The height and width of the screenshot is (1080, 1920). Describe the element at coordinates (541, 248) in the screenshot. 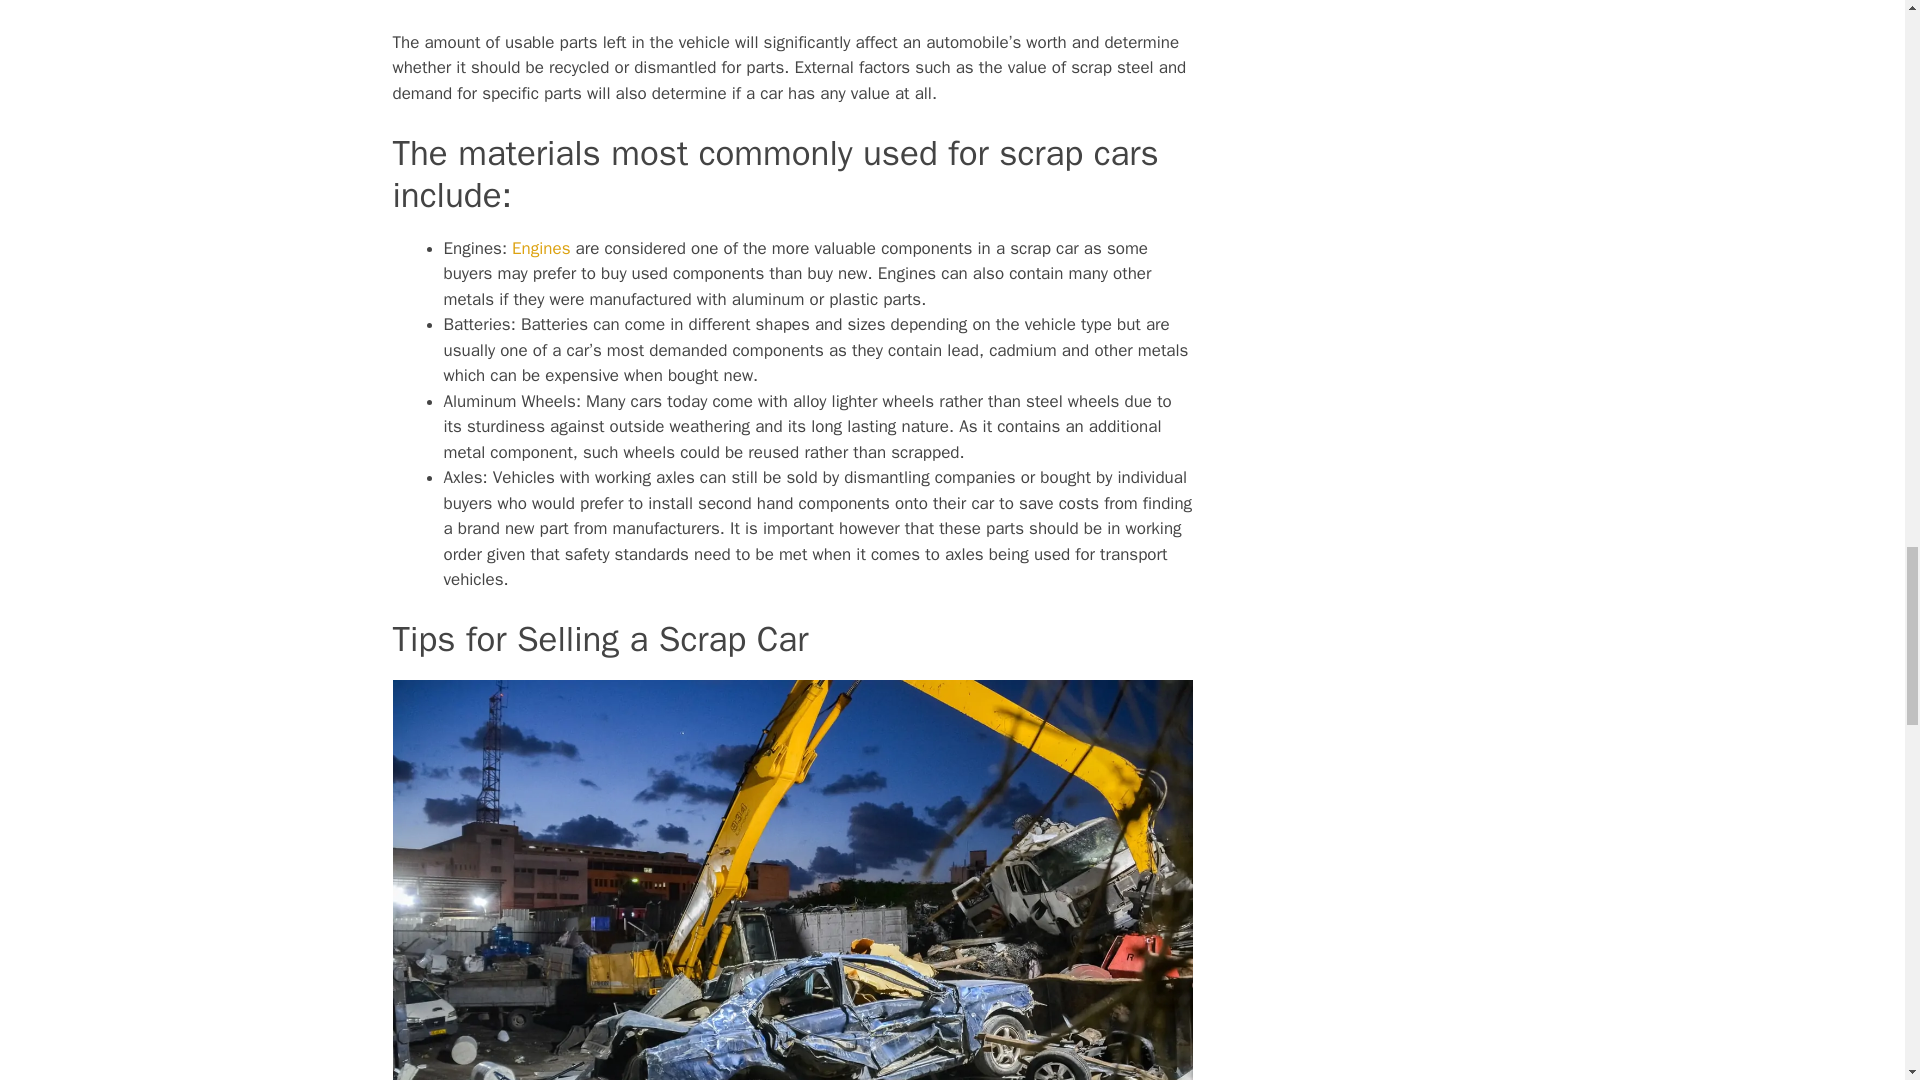

I see `Engines` at that location.